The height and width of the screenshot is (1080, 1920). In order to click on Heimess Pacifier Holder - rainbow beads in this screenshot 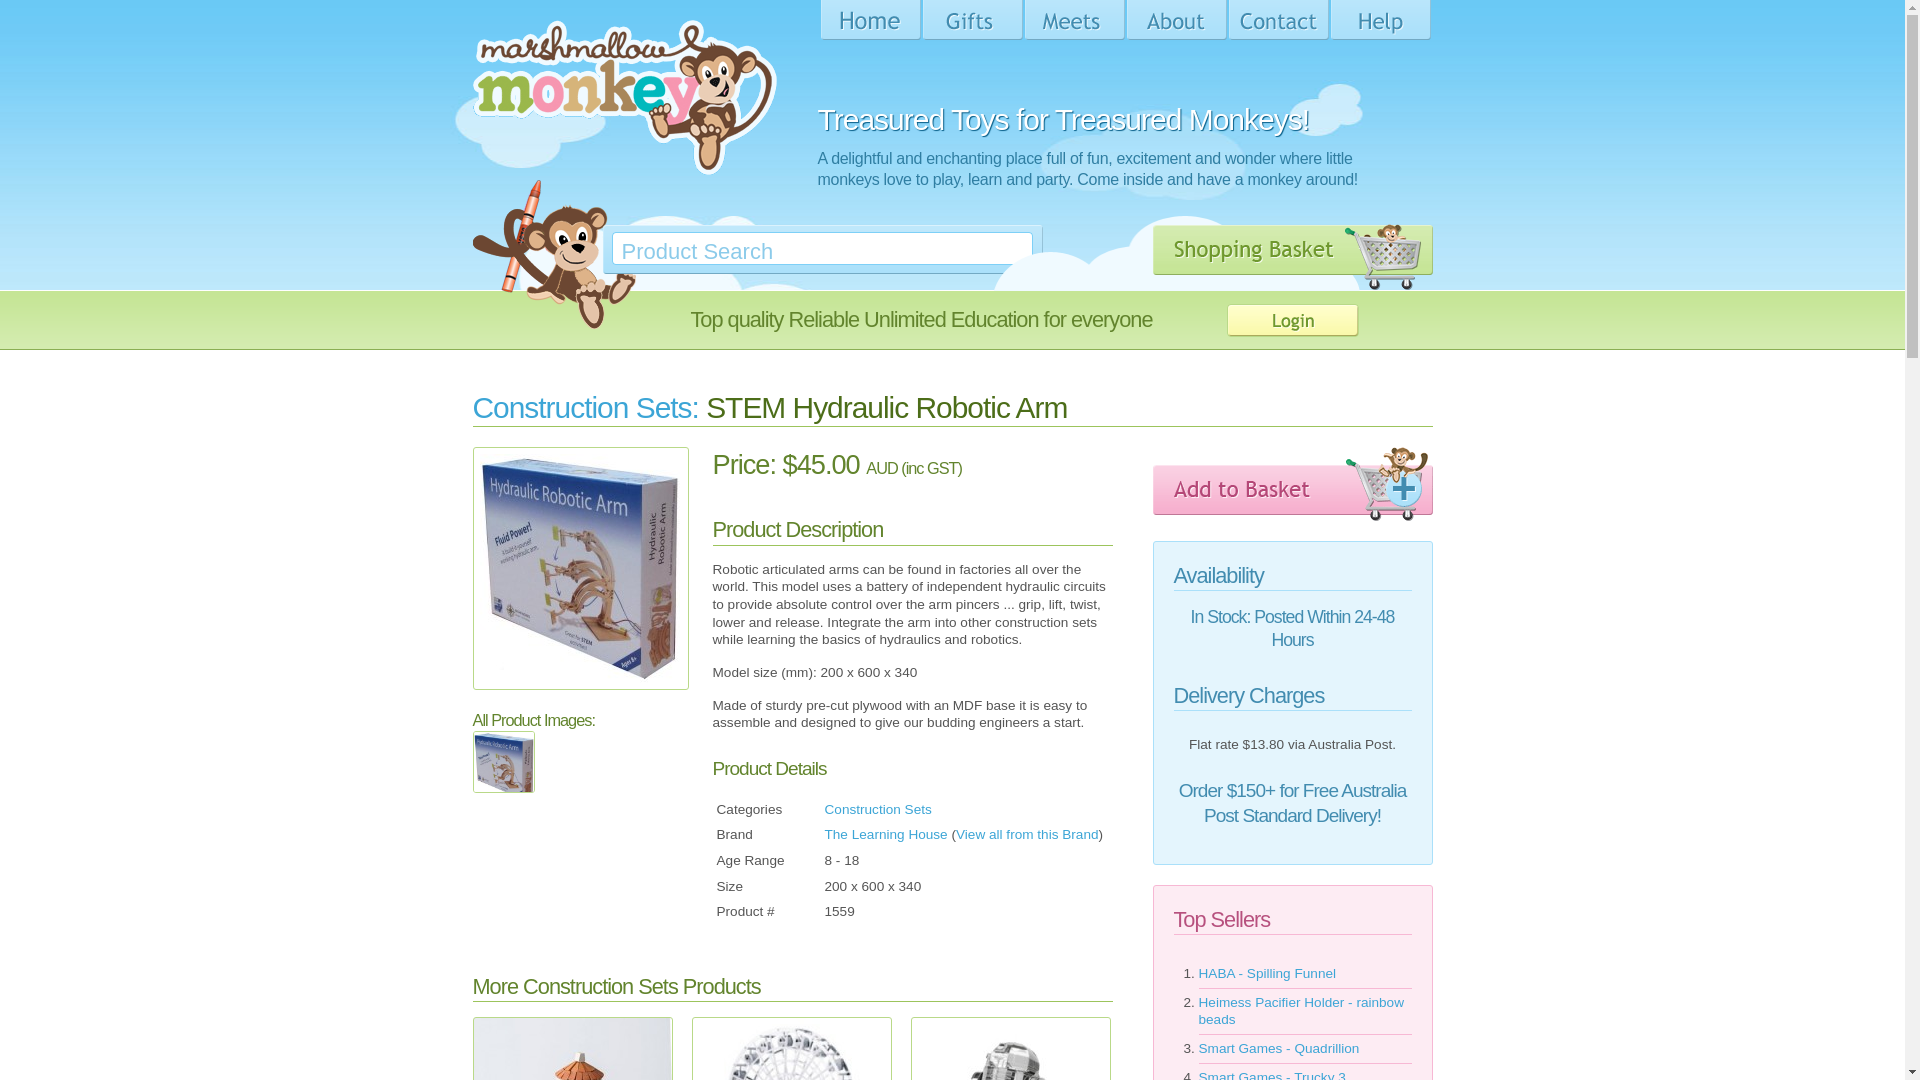, I will do `click(1301, 1012)`.